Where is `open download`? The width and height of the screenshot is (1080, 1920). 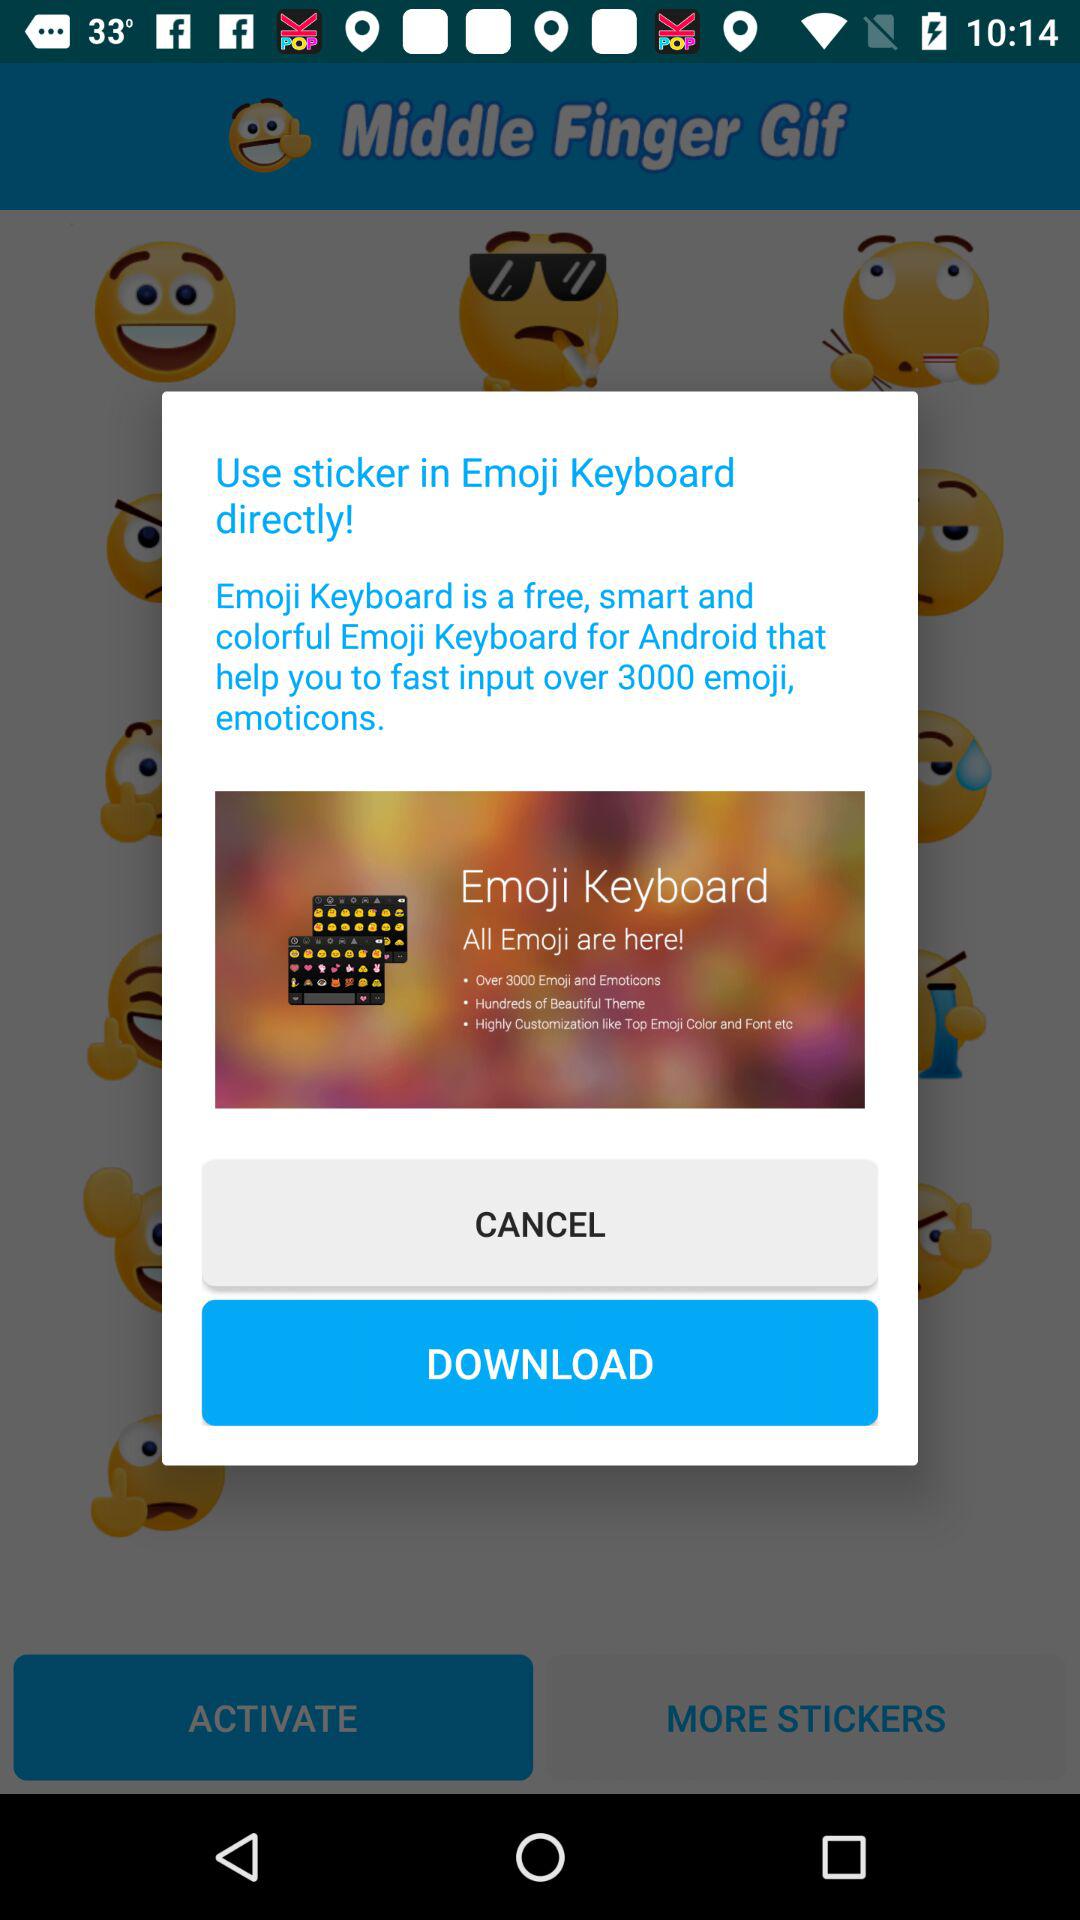 open download is located at coordinates (540, 1362).